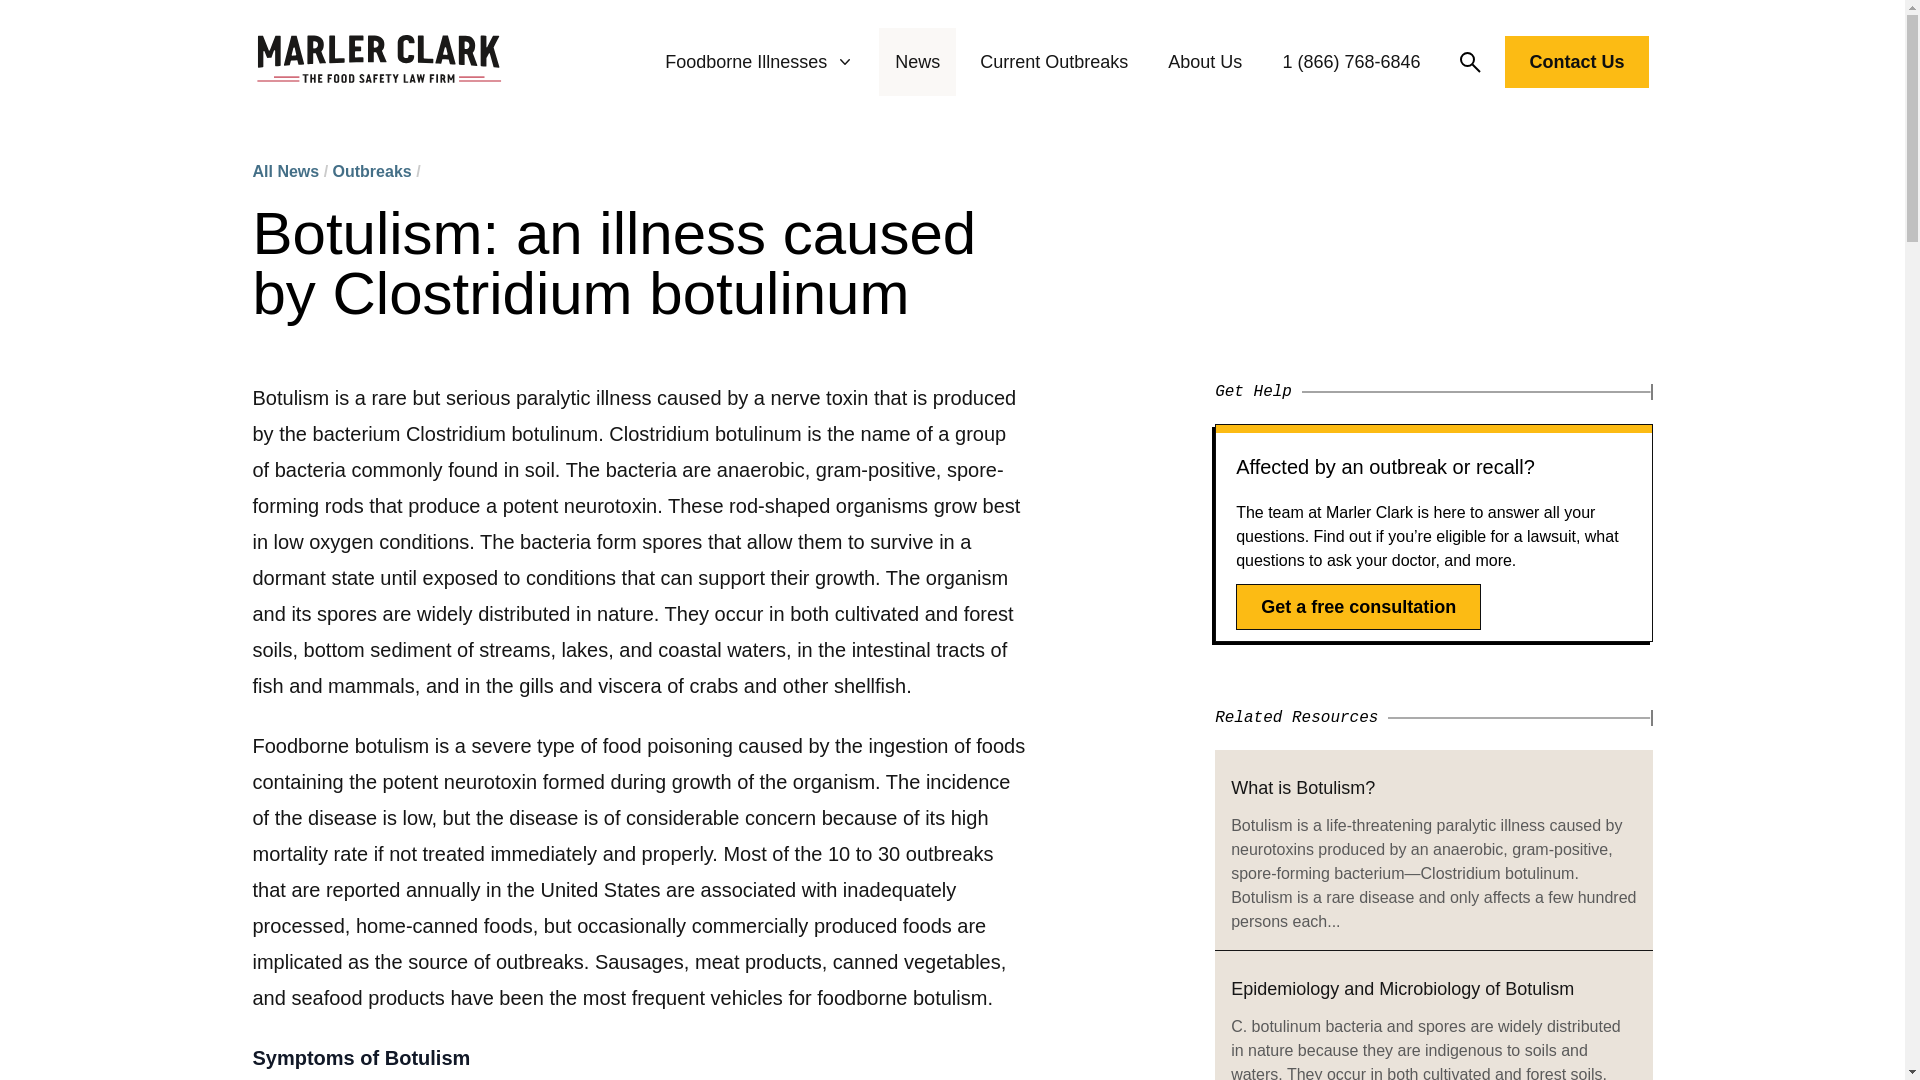 The height and width of the screenshot is (1080, 1920). What do you see at coordinates (372, 172) in the screenshot?
I see `Outbreaks` at bounding box center [372, 172].